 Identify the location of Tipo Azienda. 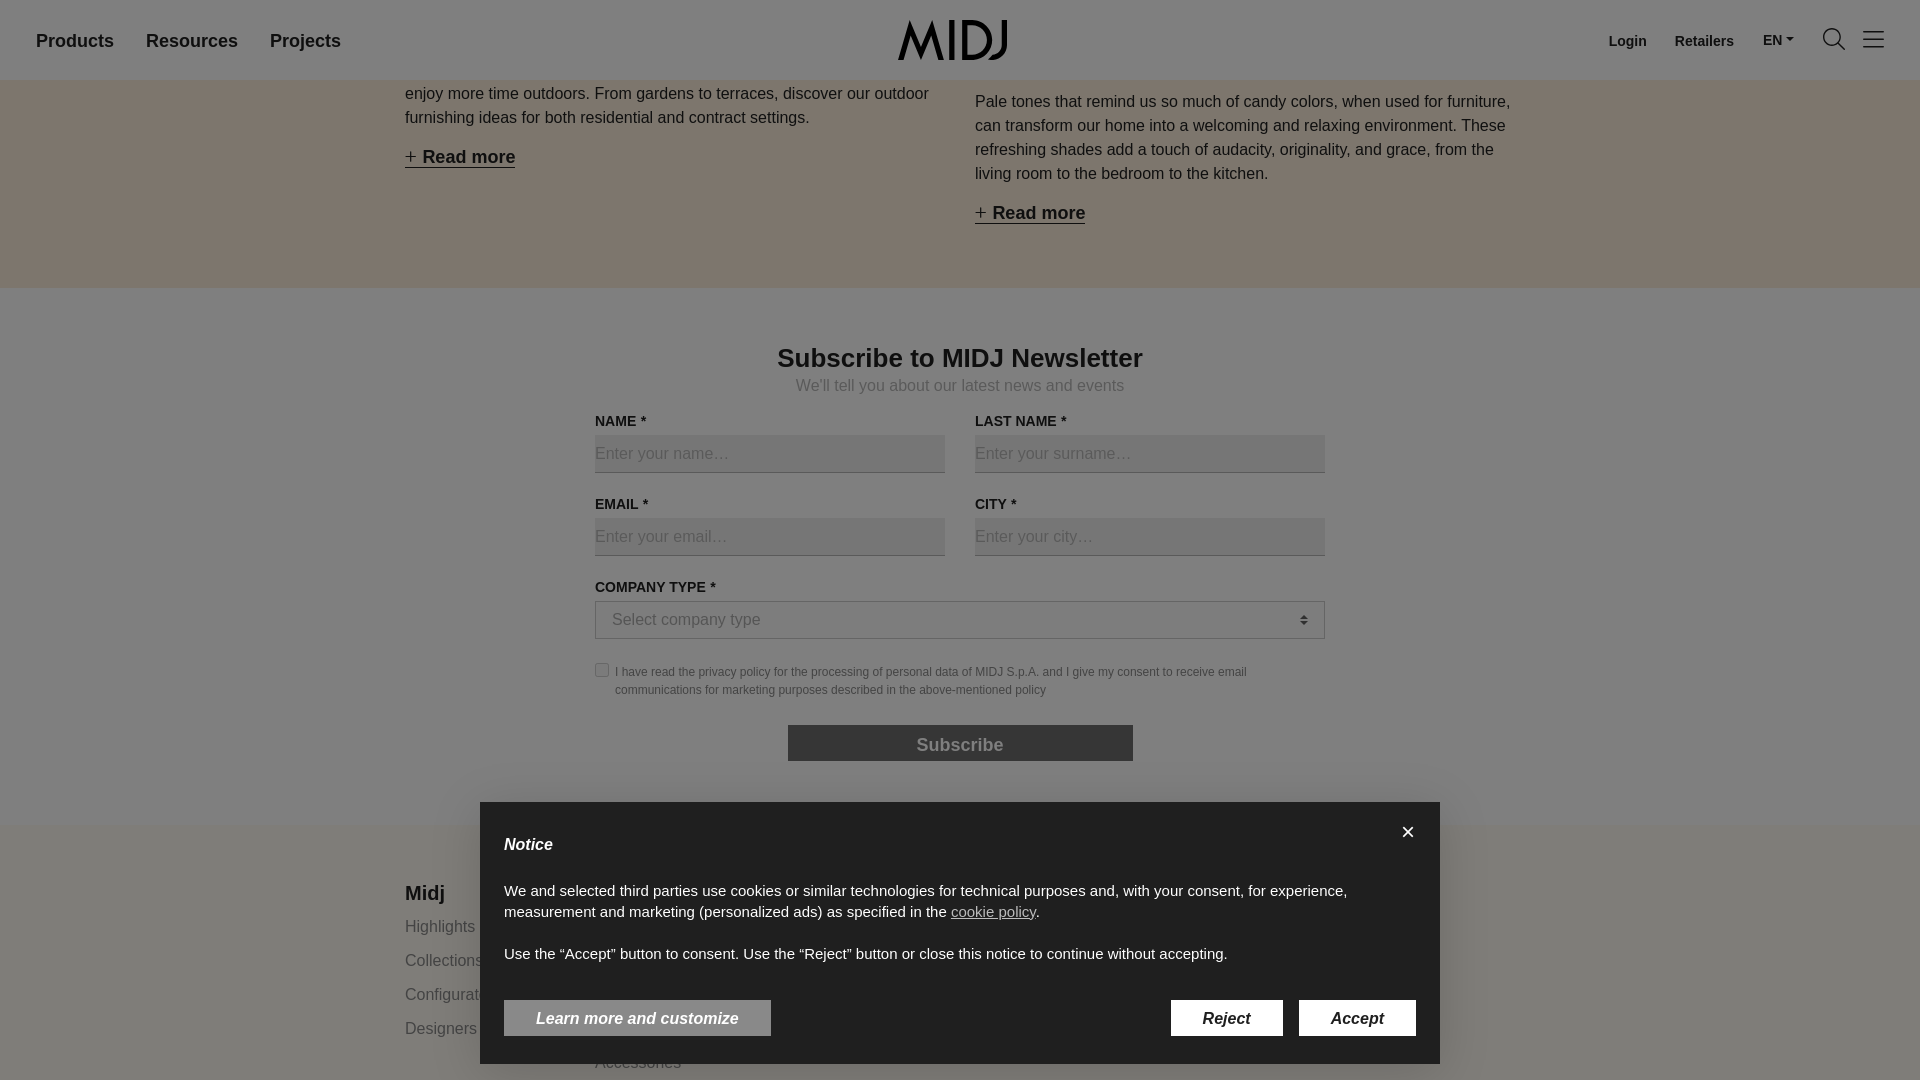
(960, 620).